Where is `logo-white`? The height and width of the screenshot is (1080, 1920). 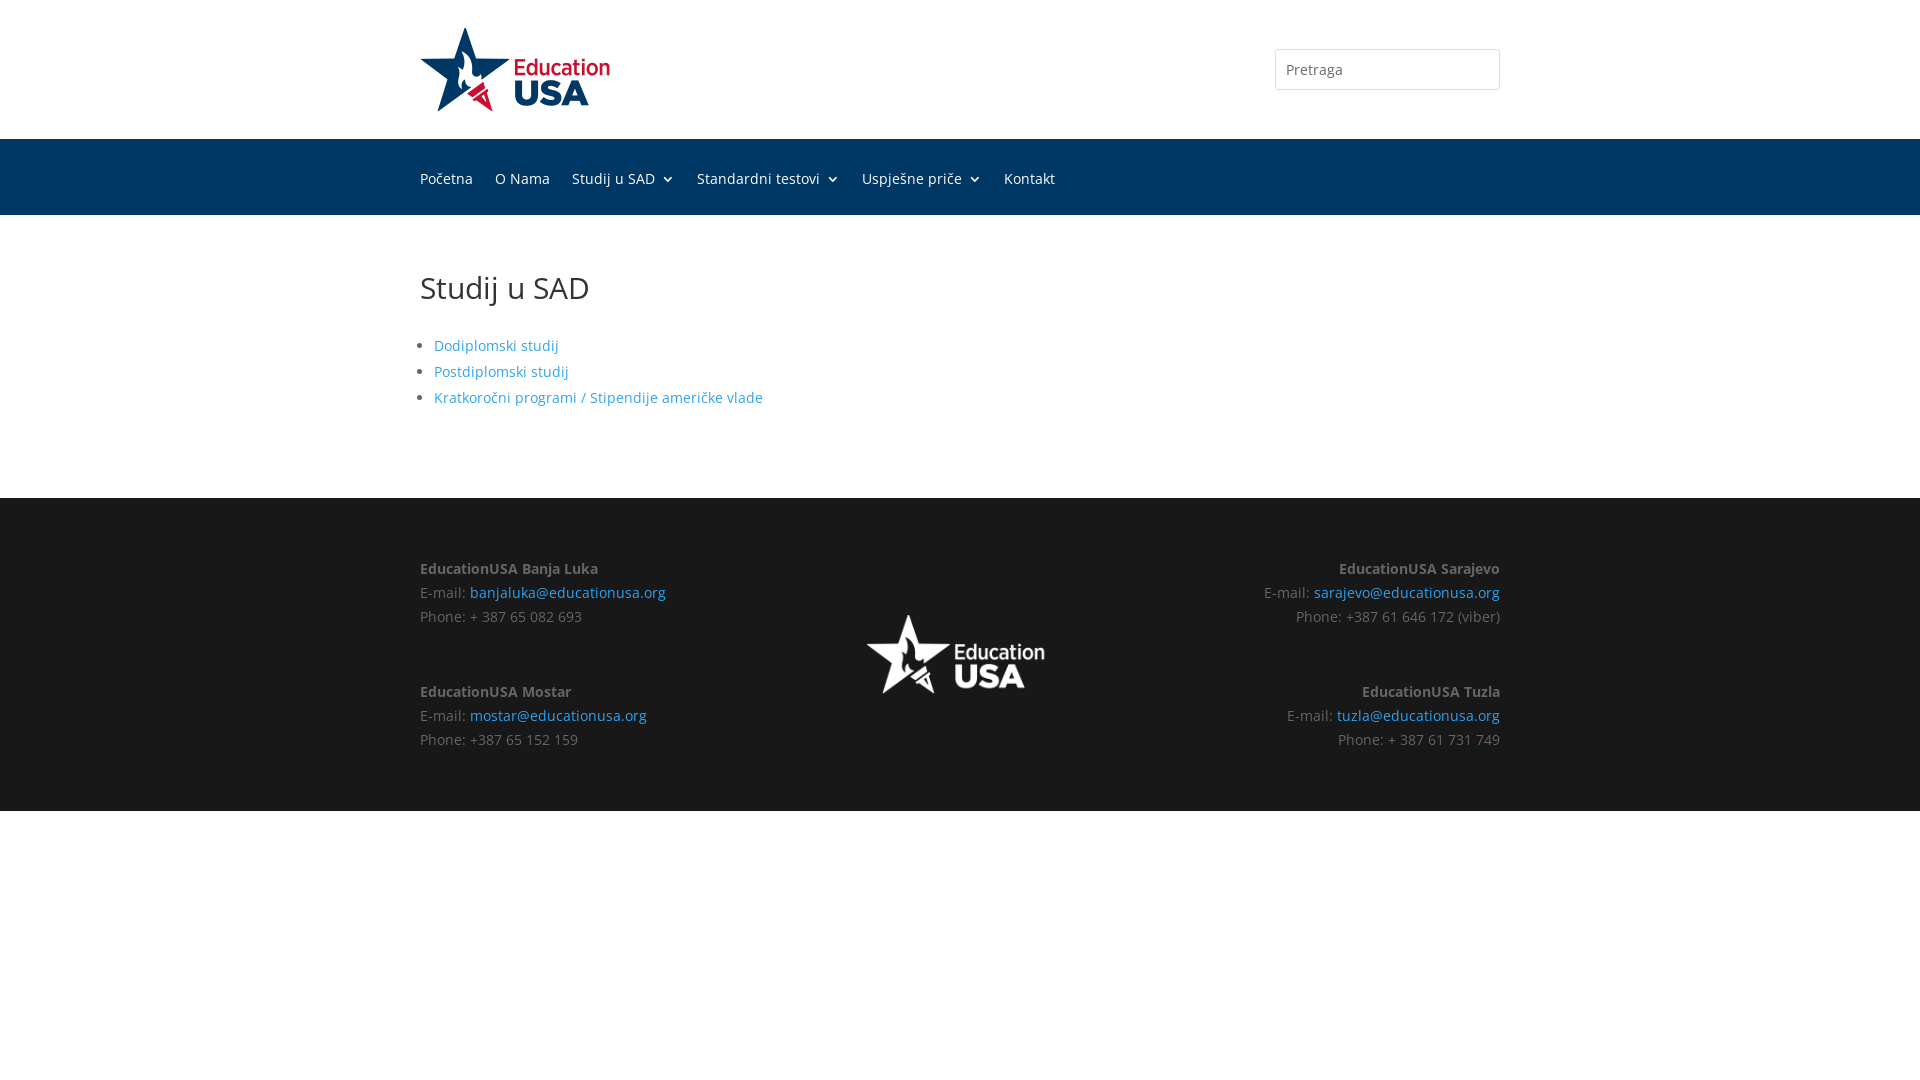
logo-white is located at coordinates (960, 654).